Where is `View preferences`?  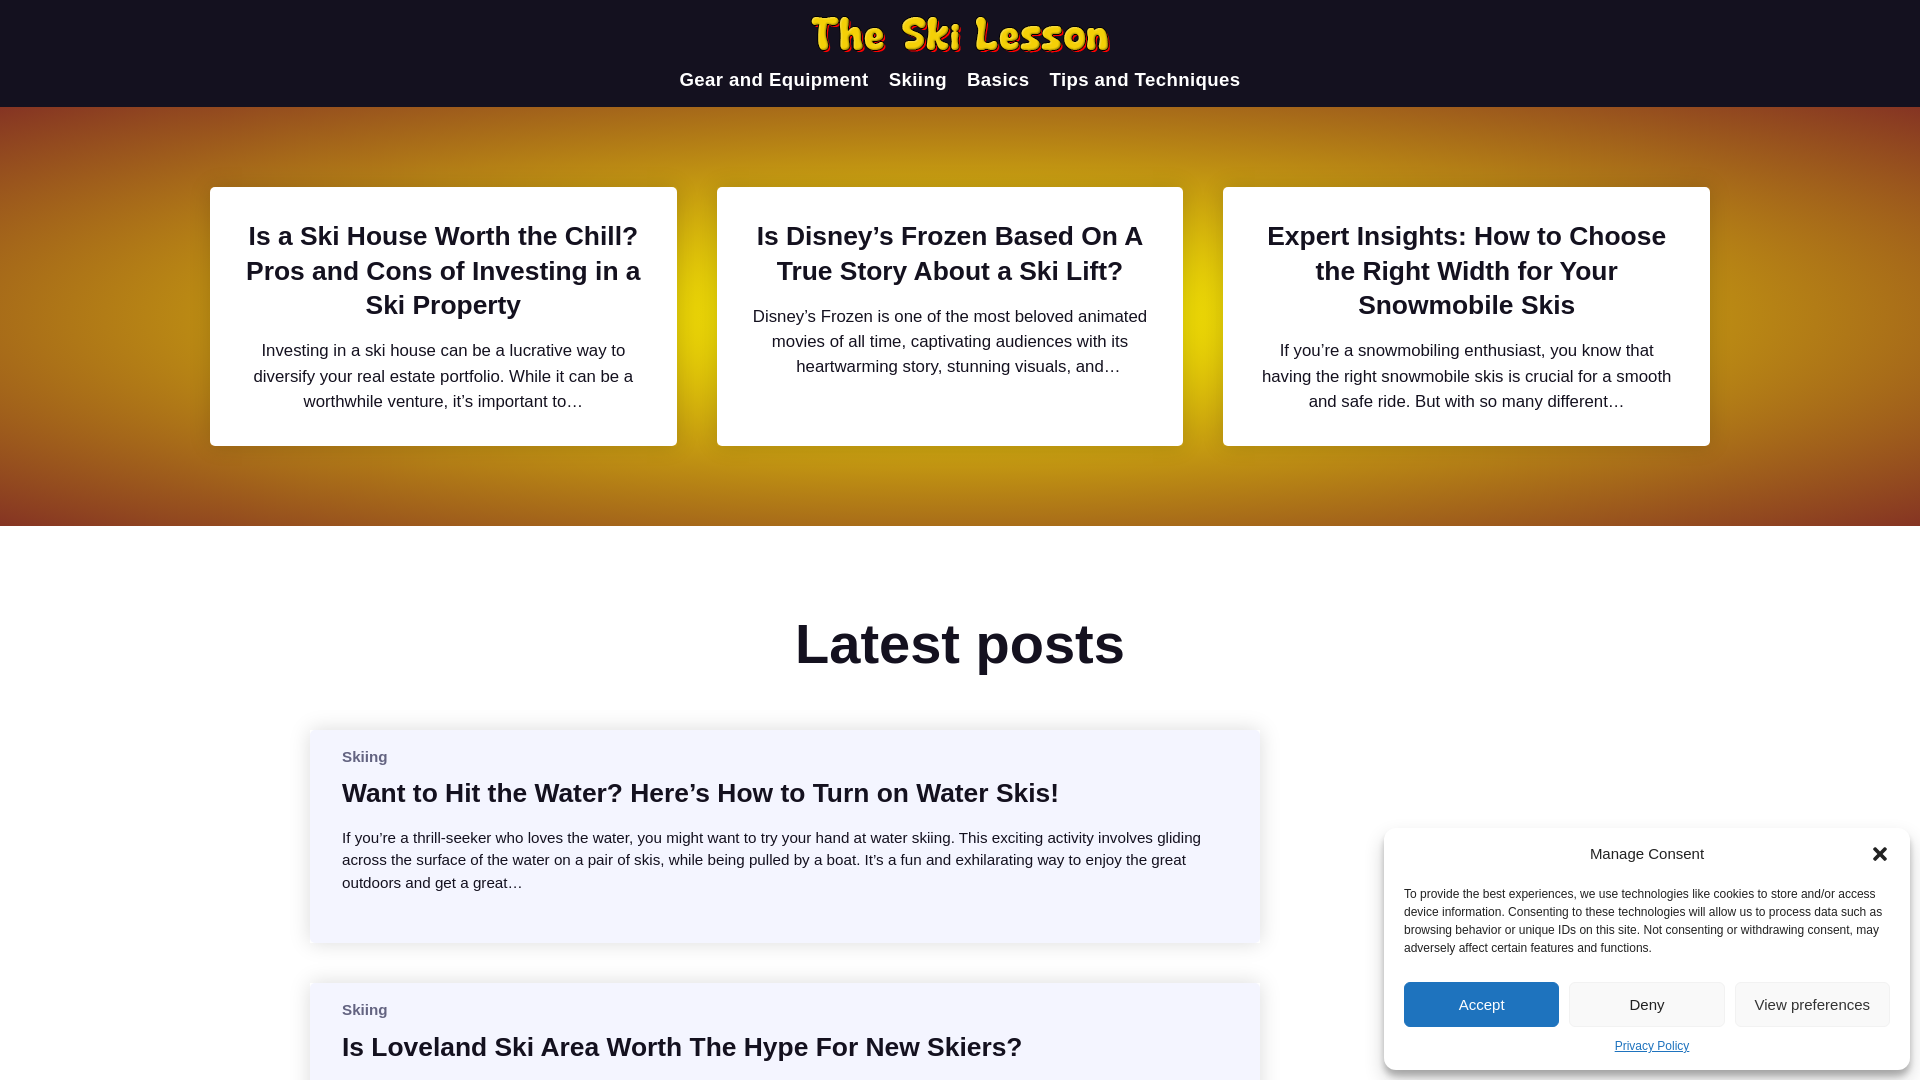
View preferences is located at coordinates (1812, 1004).